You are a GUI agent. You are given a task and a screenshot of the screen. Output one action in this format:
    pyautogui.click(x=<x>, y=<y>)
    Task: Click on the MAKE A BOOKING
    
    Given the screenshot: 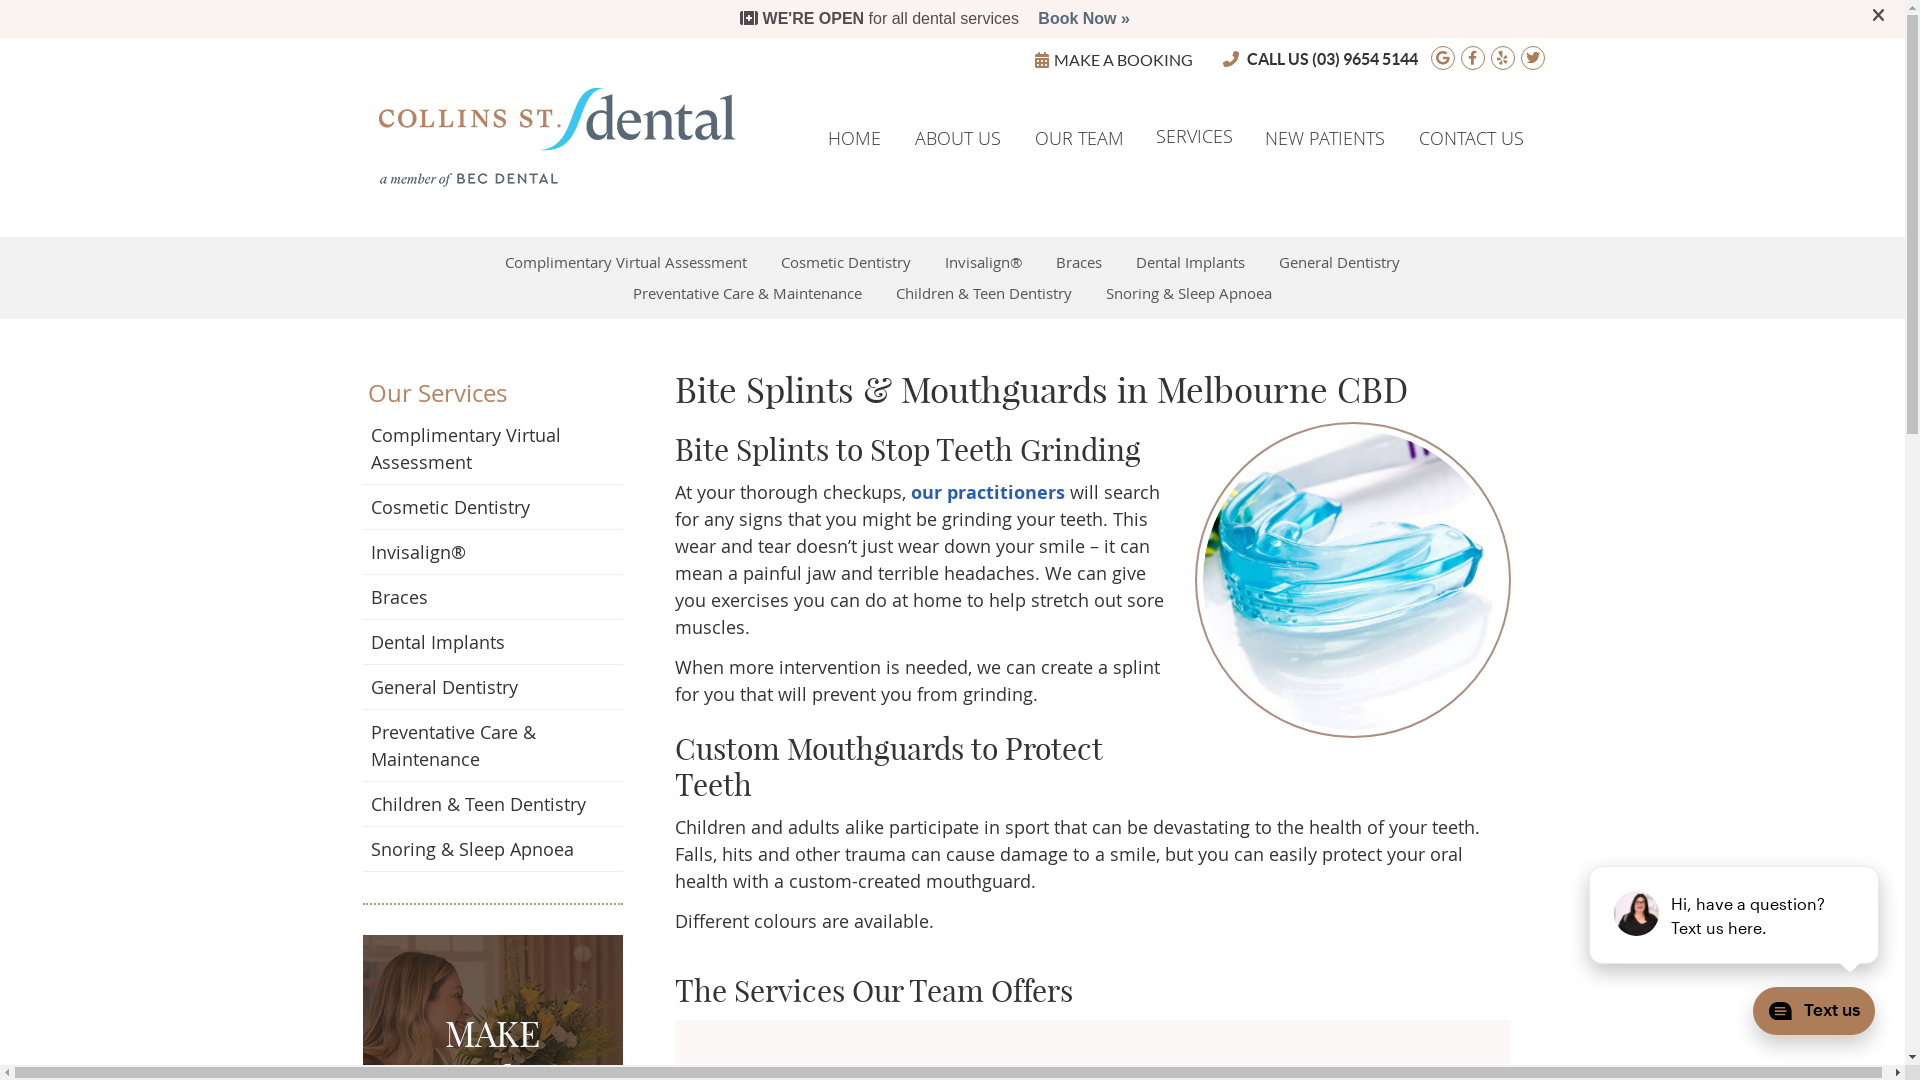 What is the action you would take?
    pyautogui.click(x=1113, y=59)
    